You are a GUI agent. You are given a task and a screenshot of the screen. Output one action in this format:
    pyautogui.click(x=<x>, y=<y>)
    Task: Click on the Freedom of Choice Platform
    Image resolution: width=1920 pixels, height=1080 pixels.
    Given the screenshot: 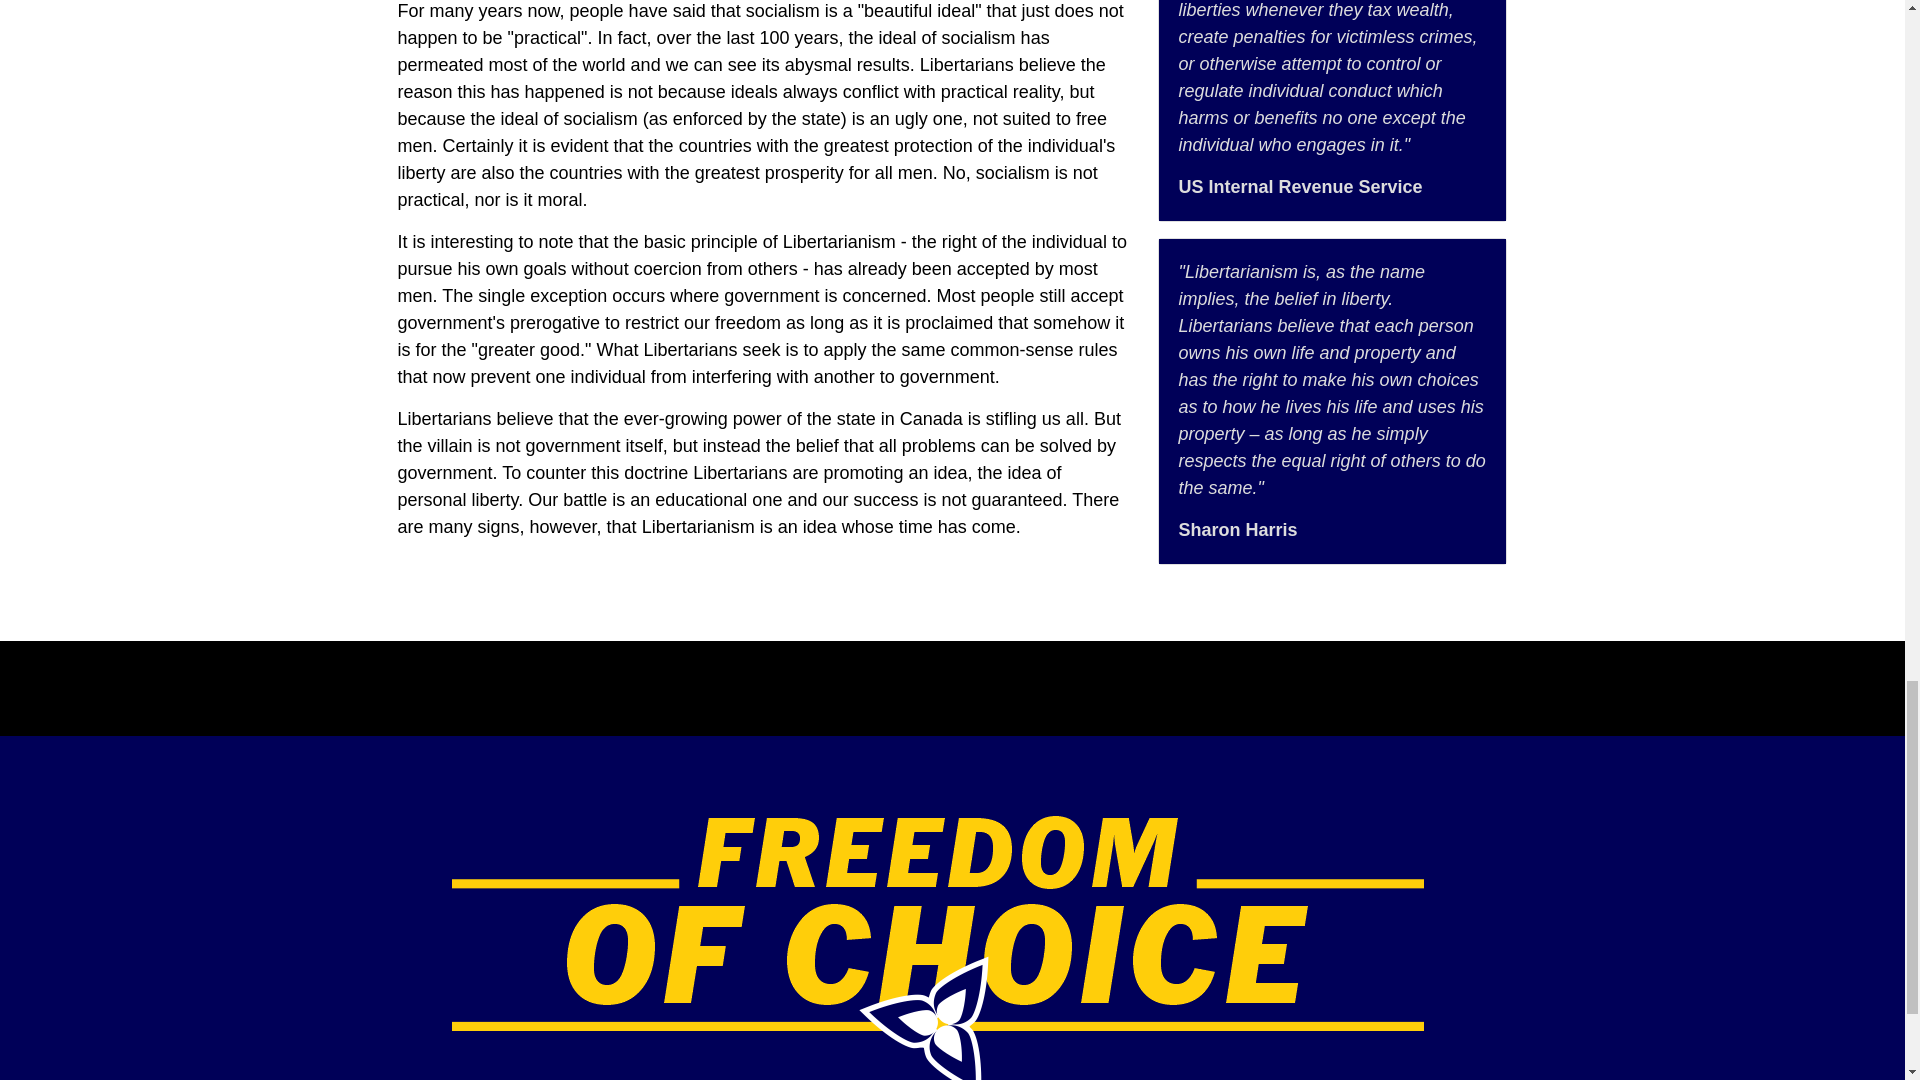 What is the action you would take?
    pyautogui.click(x=938, y=954)
    